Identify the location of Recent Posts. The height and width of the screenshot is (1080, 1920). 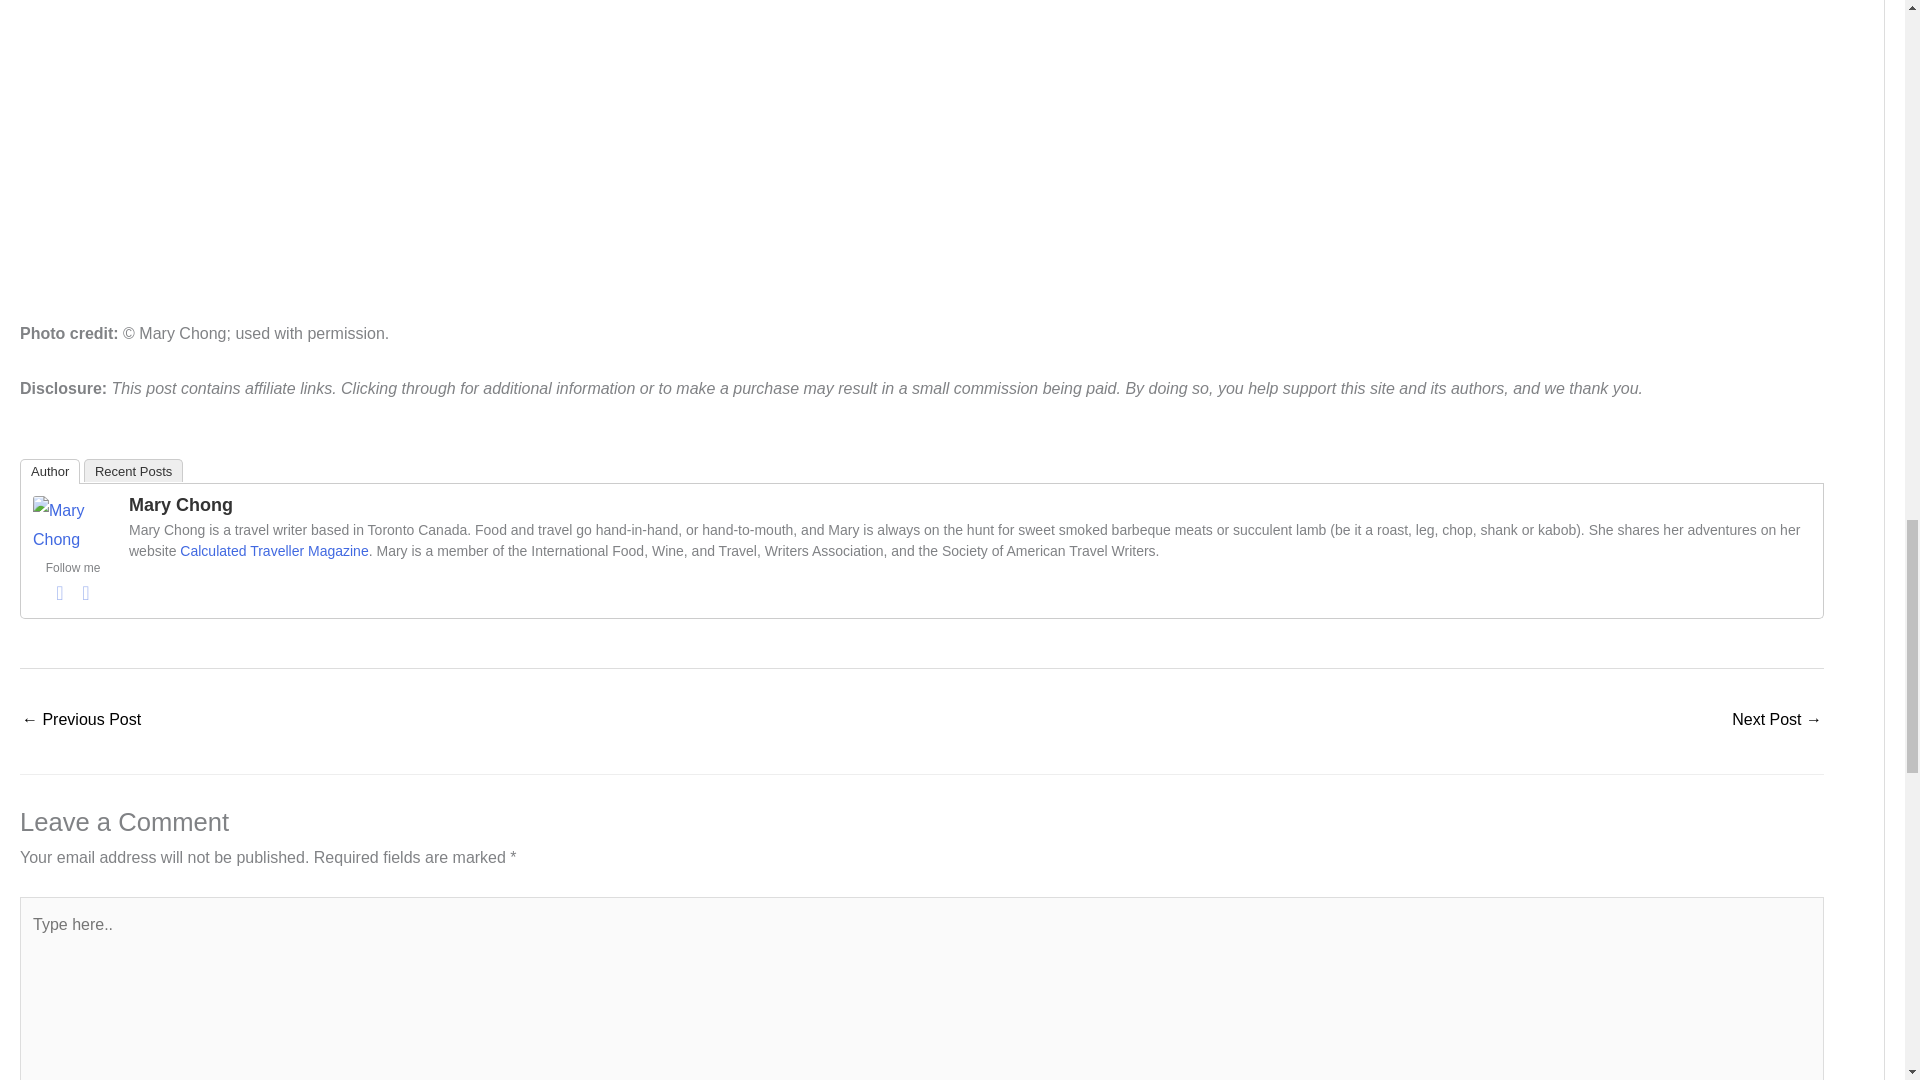
(133, 470).